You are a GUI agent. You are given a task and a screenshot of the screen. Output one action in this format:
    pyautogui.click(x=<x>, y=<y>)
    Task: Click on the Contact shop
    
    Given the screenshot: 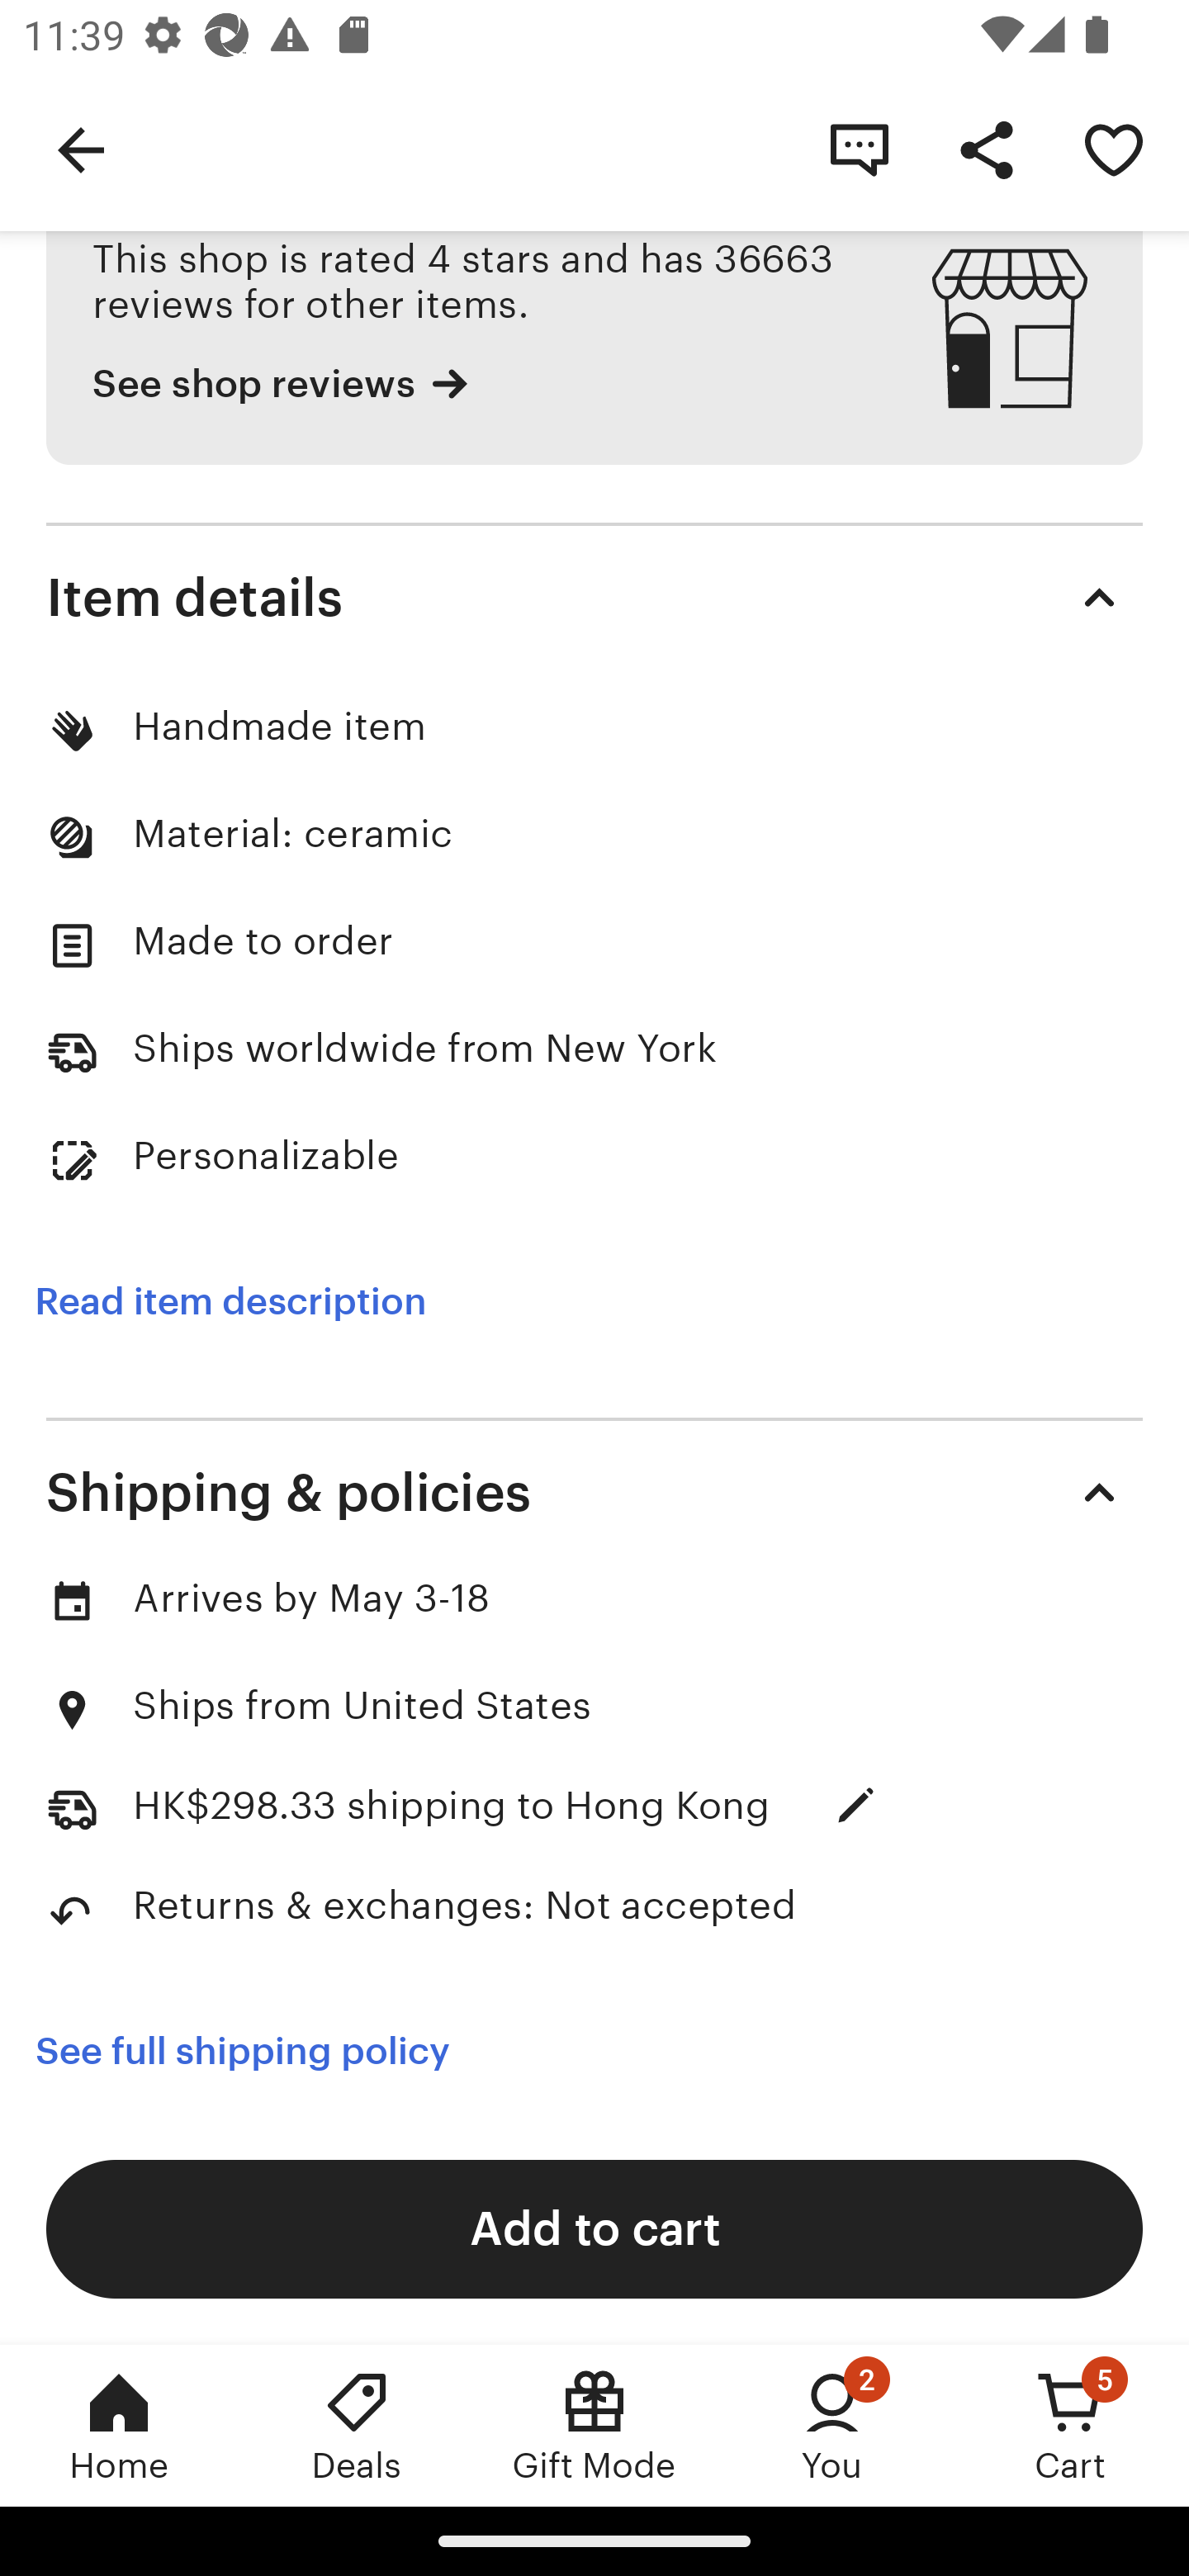 What is the action you would take?
    pyautogui.click(x=859, y=149)
    